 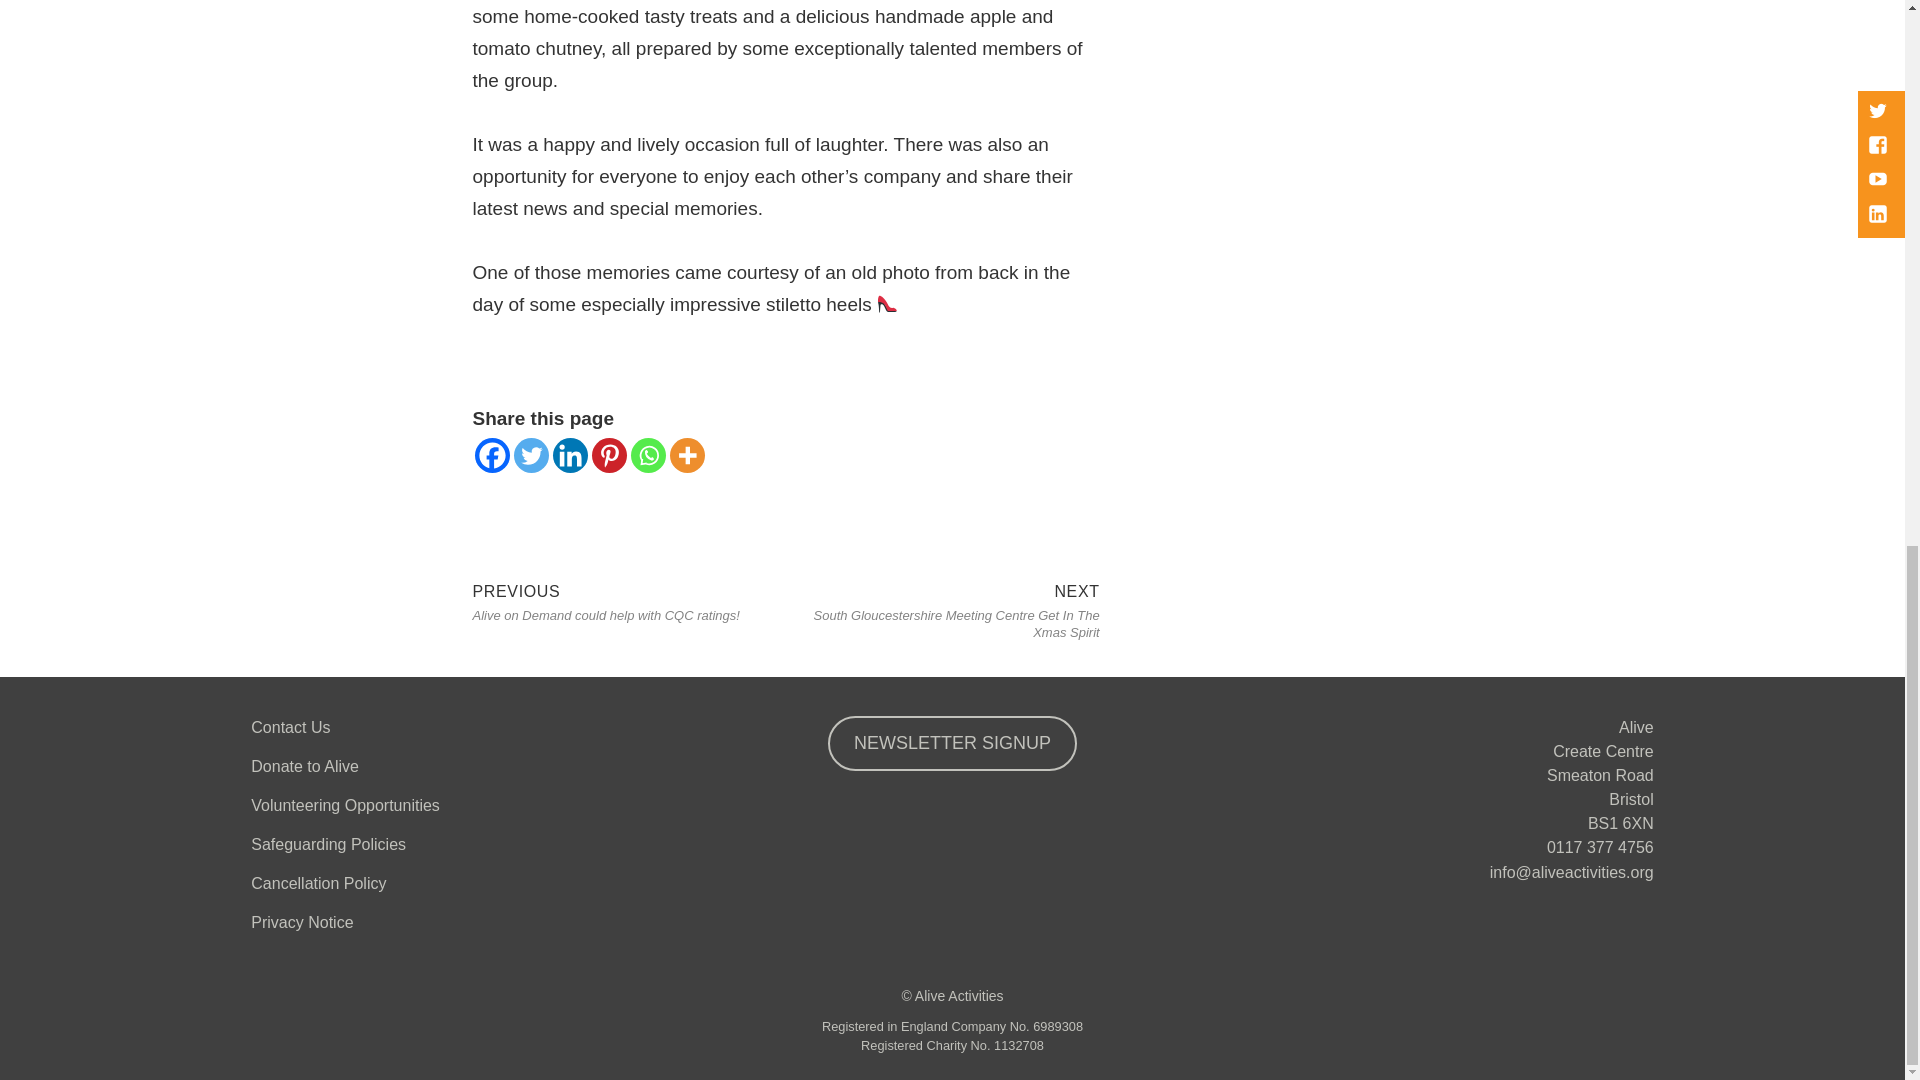 What do you see at coordinates (646, 456) in the screenshot?
I see `Whatsapp` at bounding box center [646, 456].